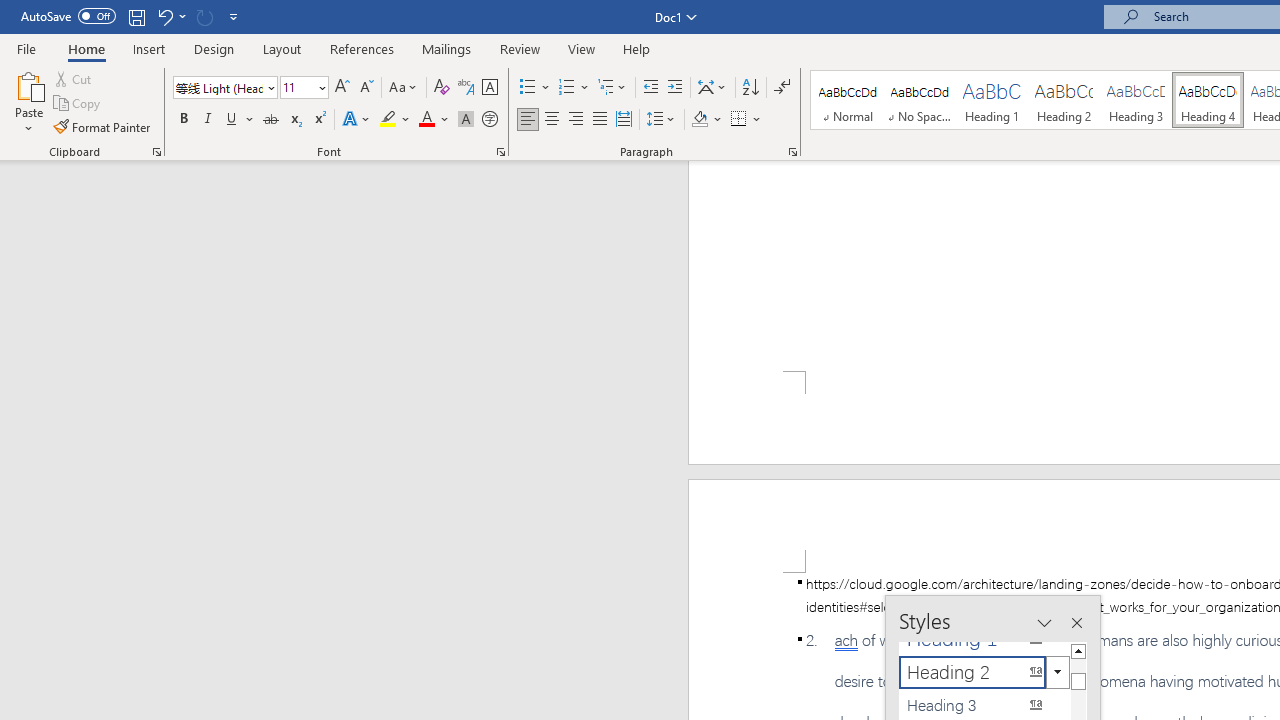 The height and width of the screenshot is (720, 1280). Describe the element at coordinates (204, 16) in the screenshot. I see `Can't Repeat` at that location.